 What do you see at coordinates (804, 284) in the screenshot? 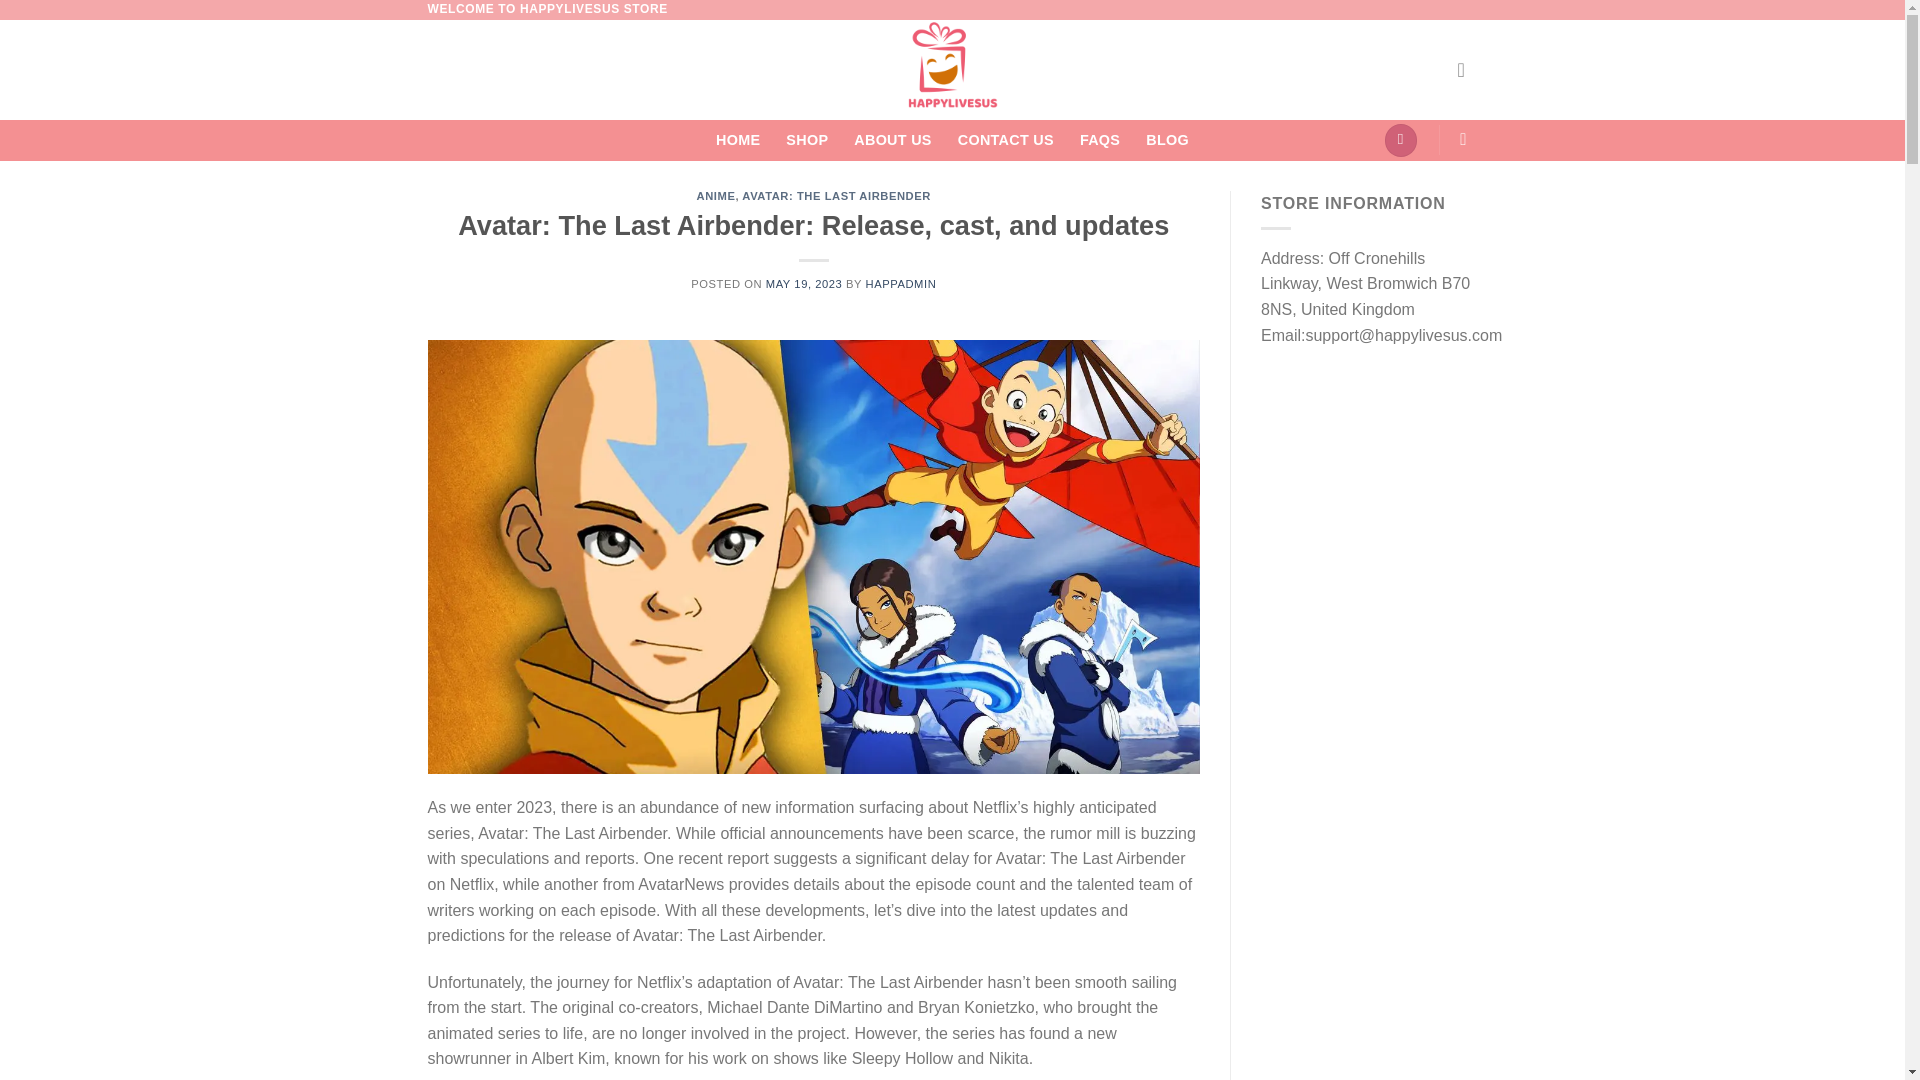
I see `MAY 19, 2023` at bounding box center [804, 284].